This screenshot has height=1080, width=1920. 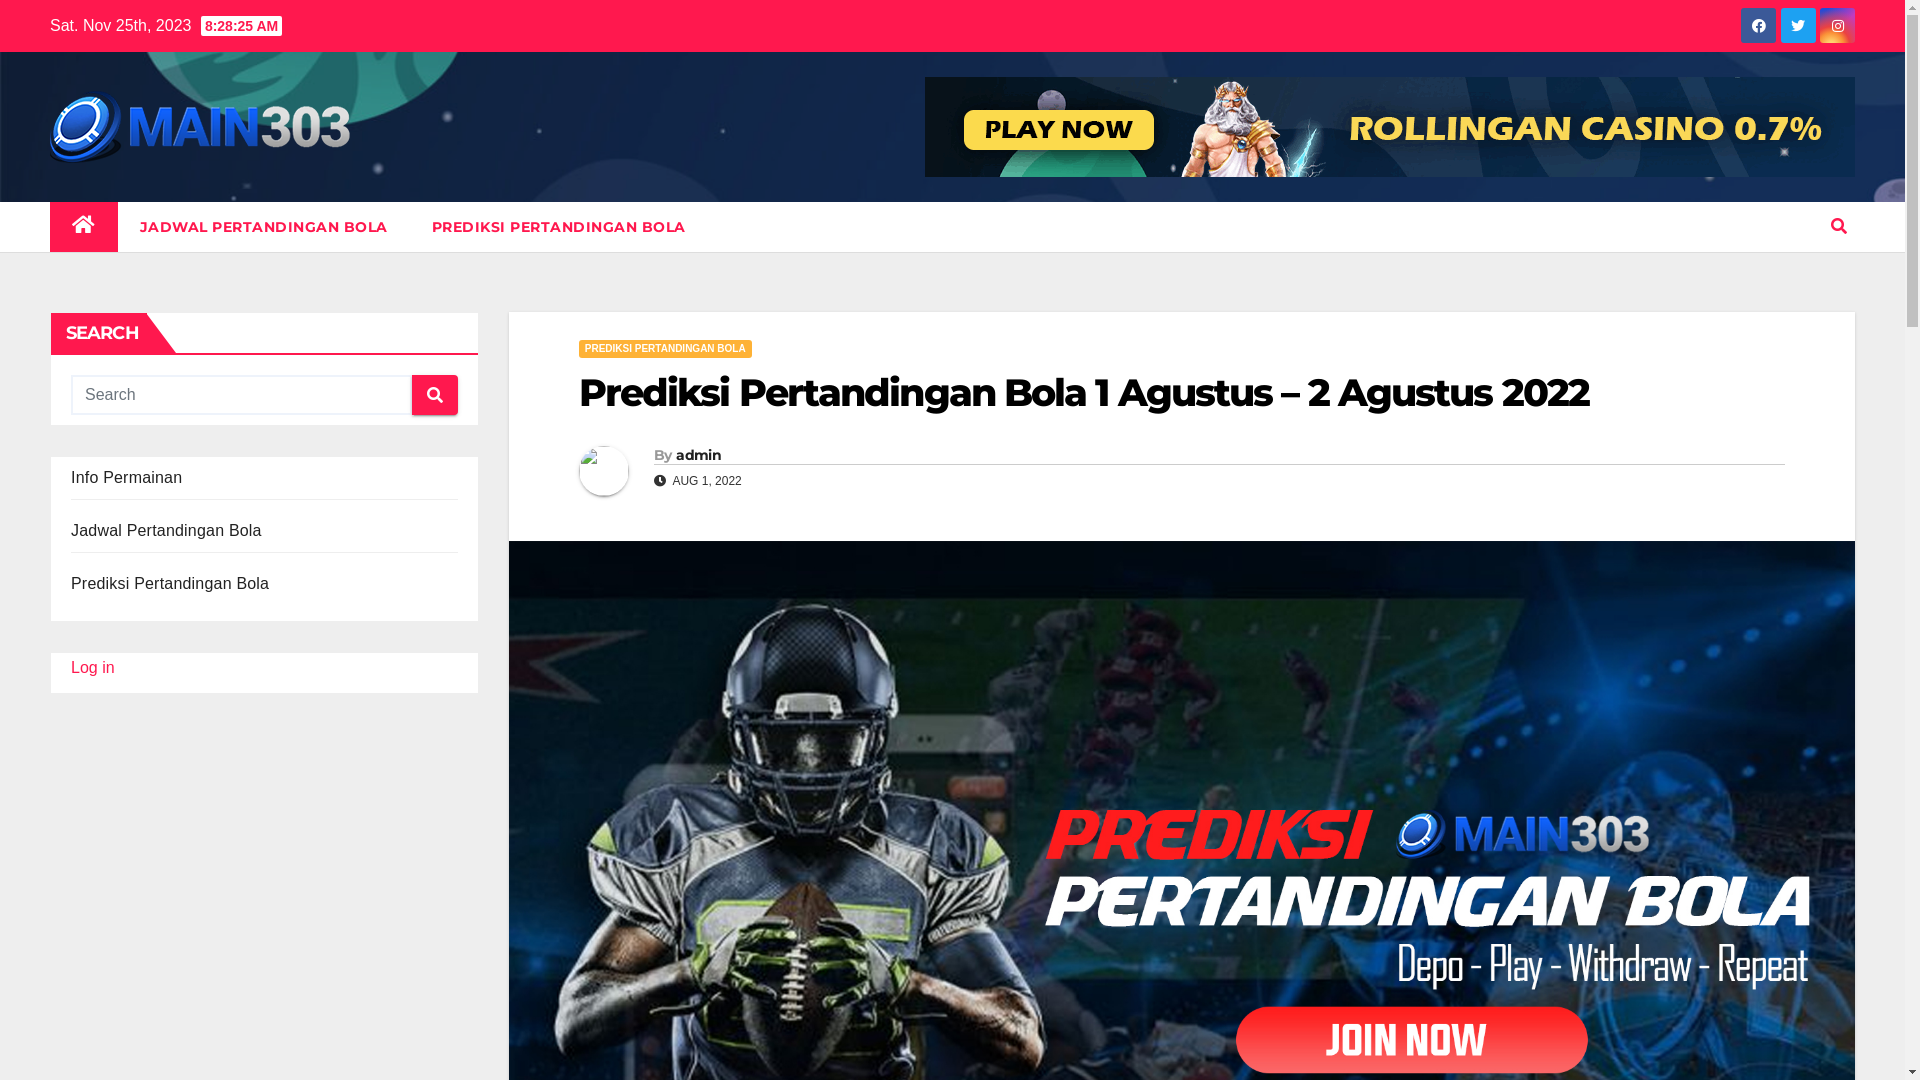 What do you see at coordinates (698, 455) in the screenshot?
I see `admin` at bounding box center [698, 455].